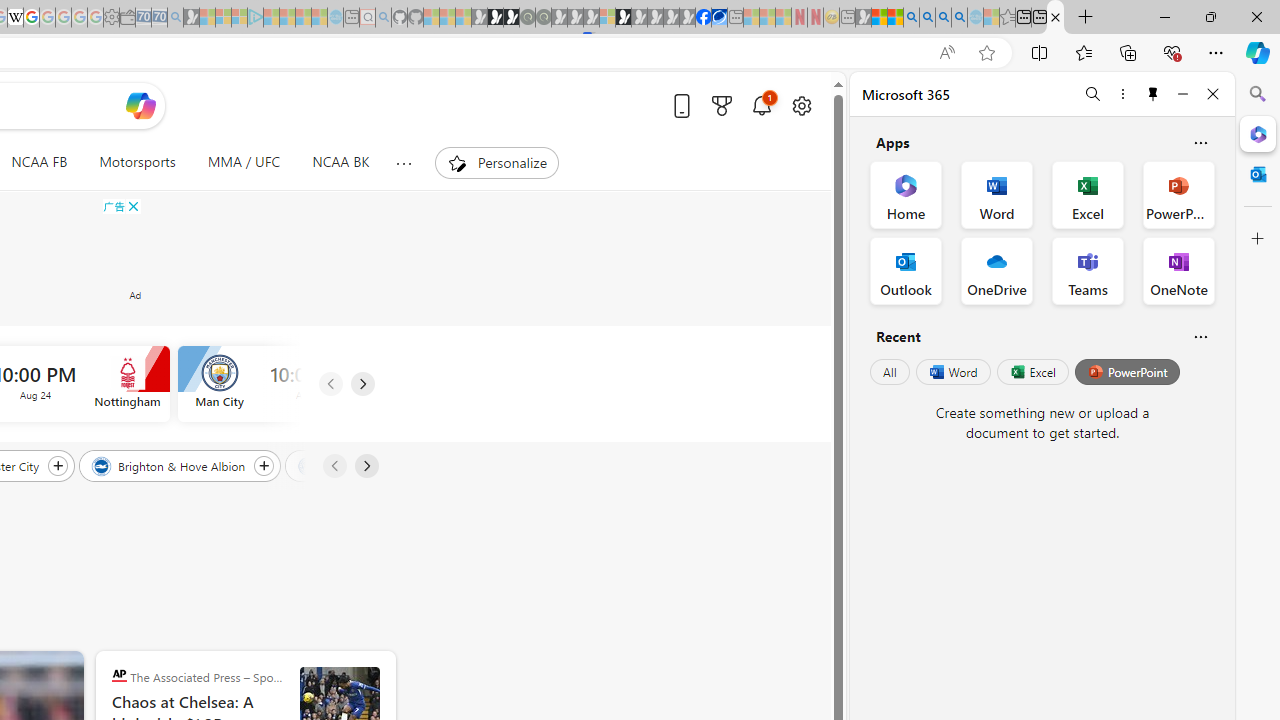  What do you see at coordinates (495, 18) in the screenshot?
I see `Play Zoo Boom in your browser | Games from Microsoft Start` at bounding box center [495, 18].